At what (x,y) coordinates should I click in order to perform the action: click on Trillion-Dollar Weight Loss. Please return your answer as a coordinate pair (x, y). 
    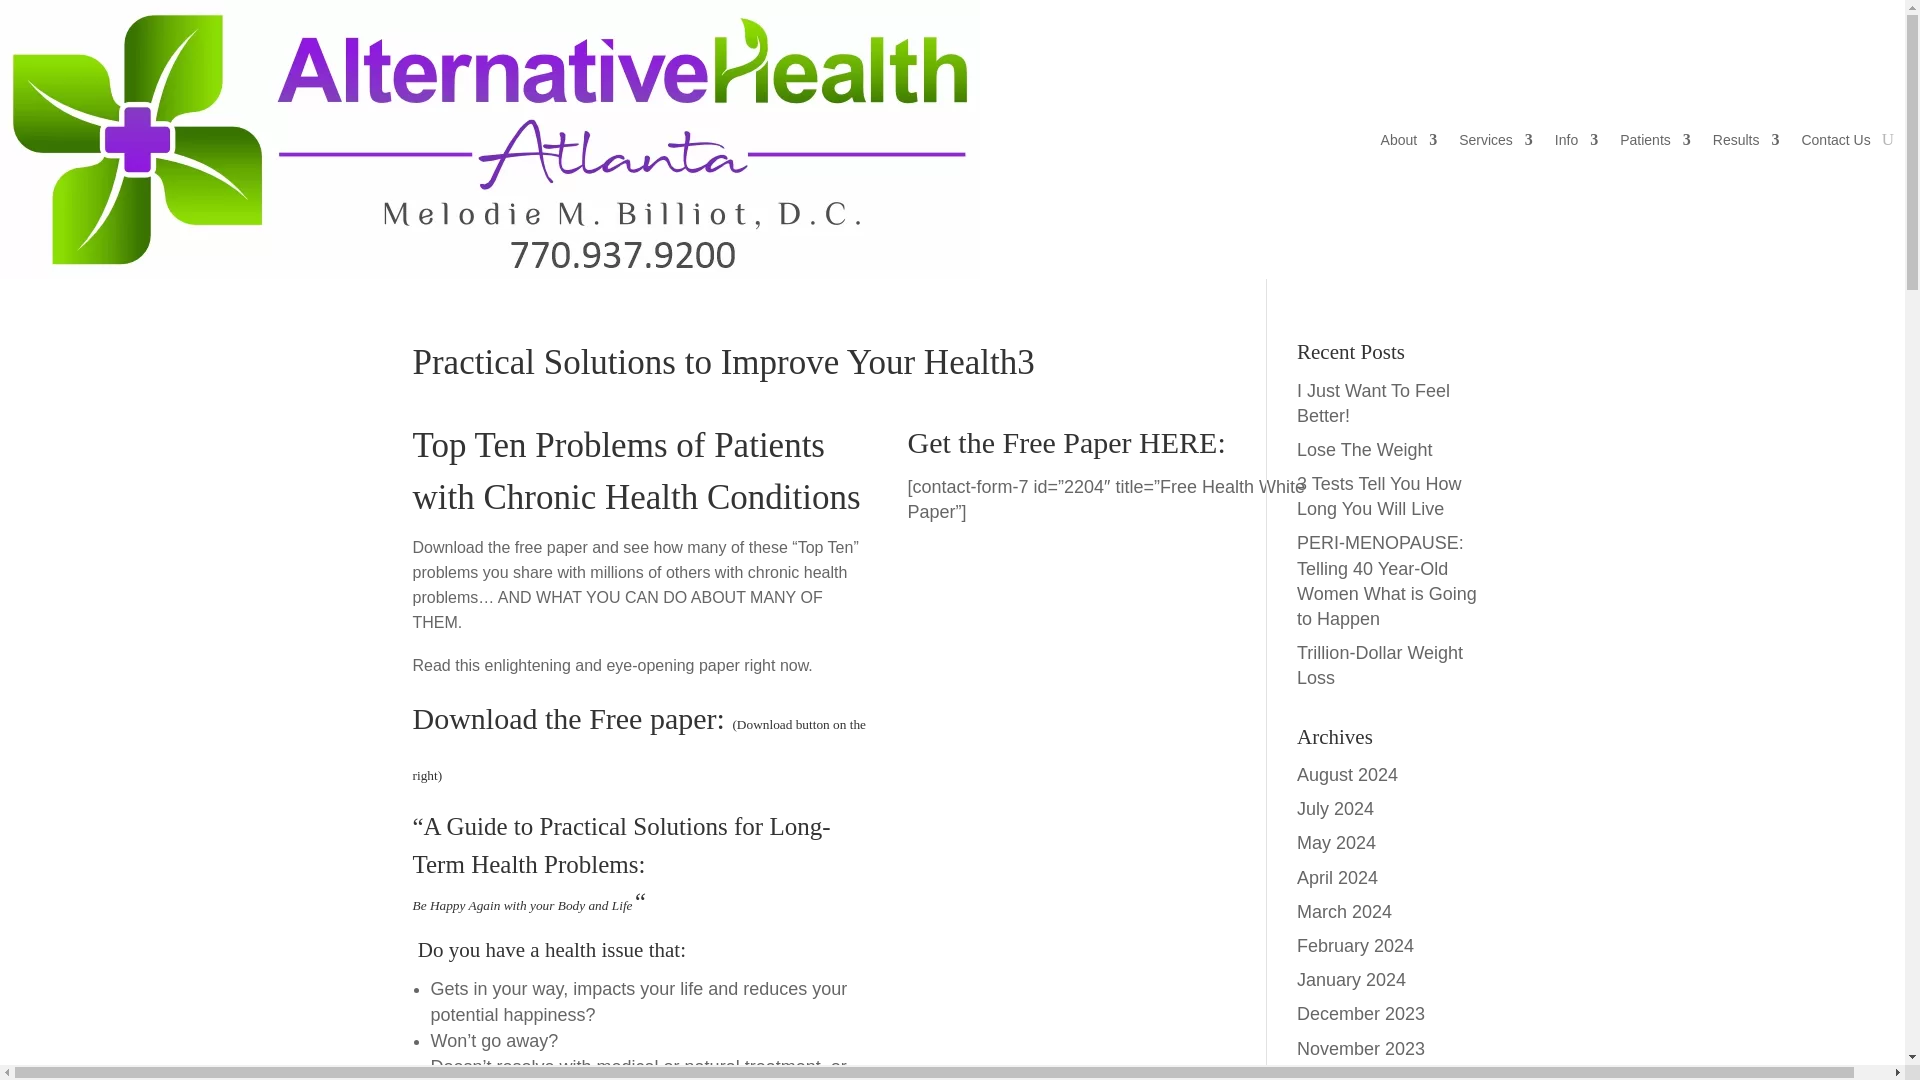
    Looking at the image, I should click on (1380, 664).